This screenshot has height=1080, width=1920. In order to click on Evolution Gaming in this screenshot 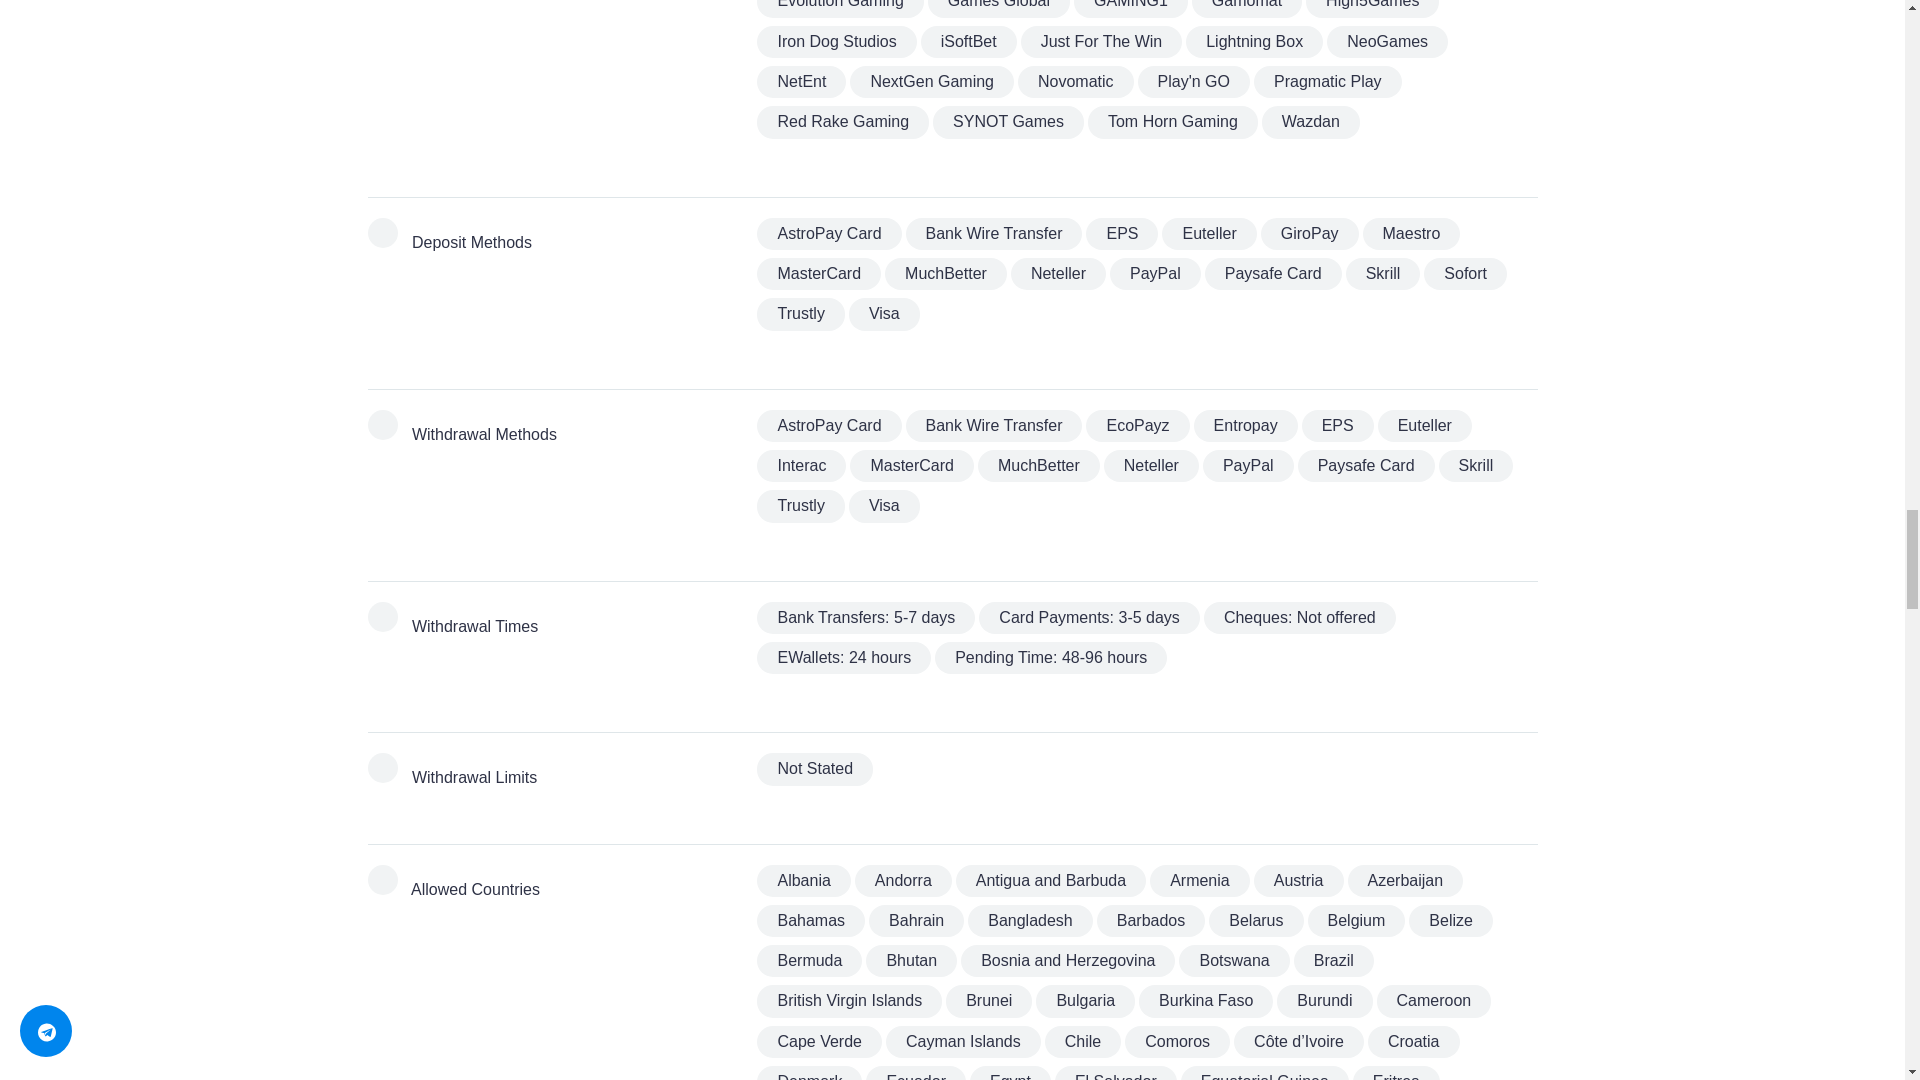, I will do `click(840, 8)`.